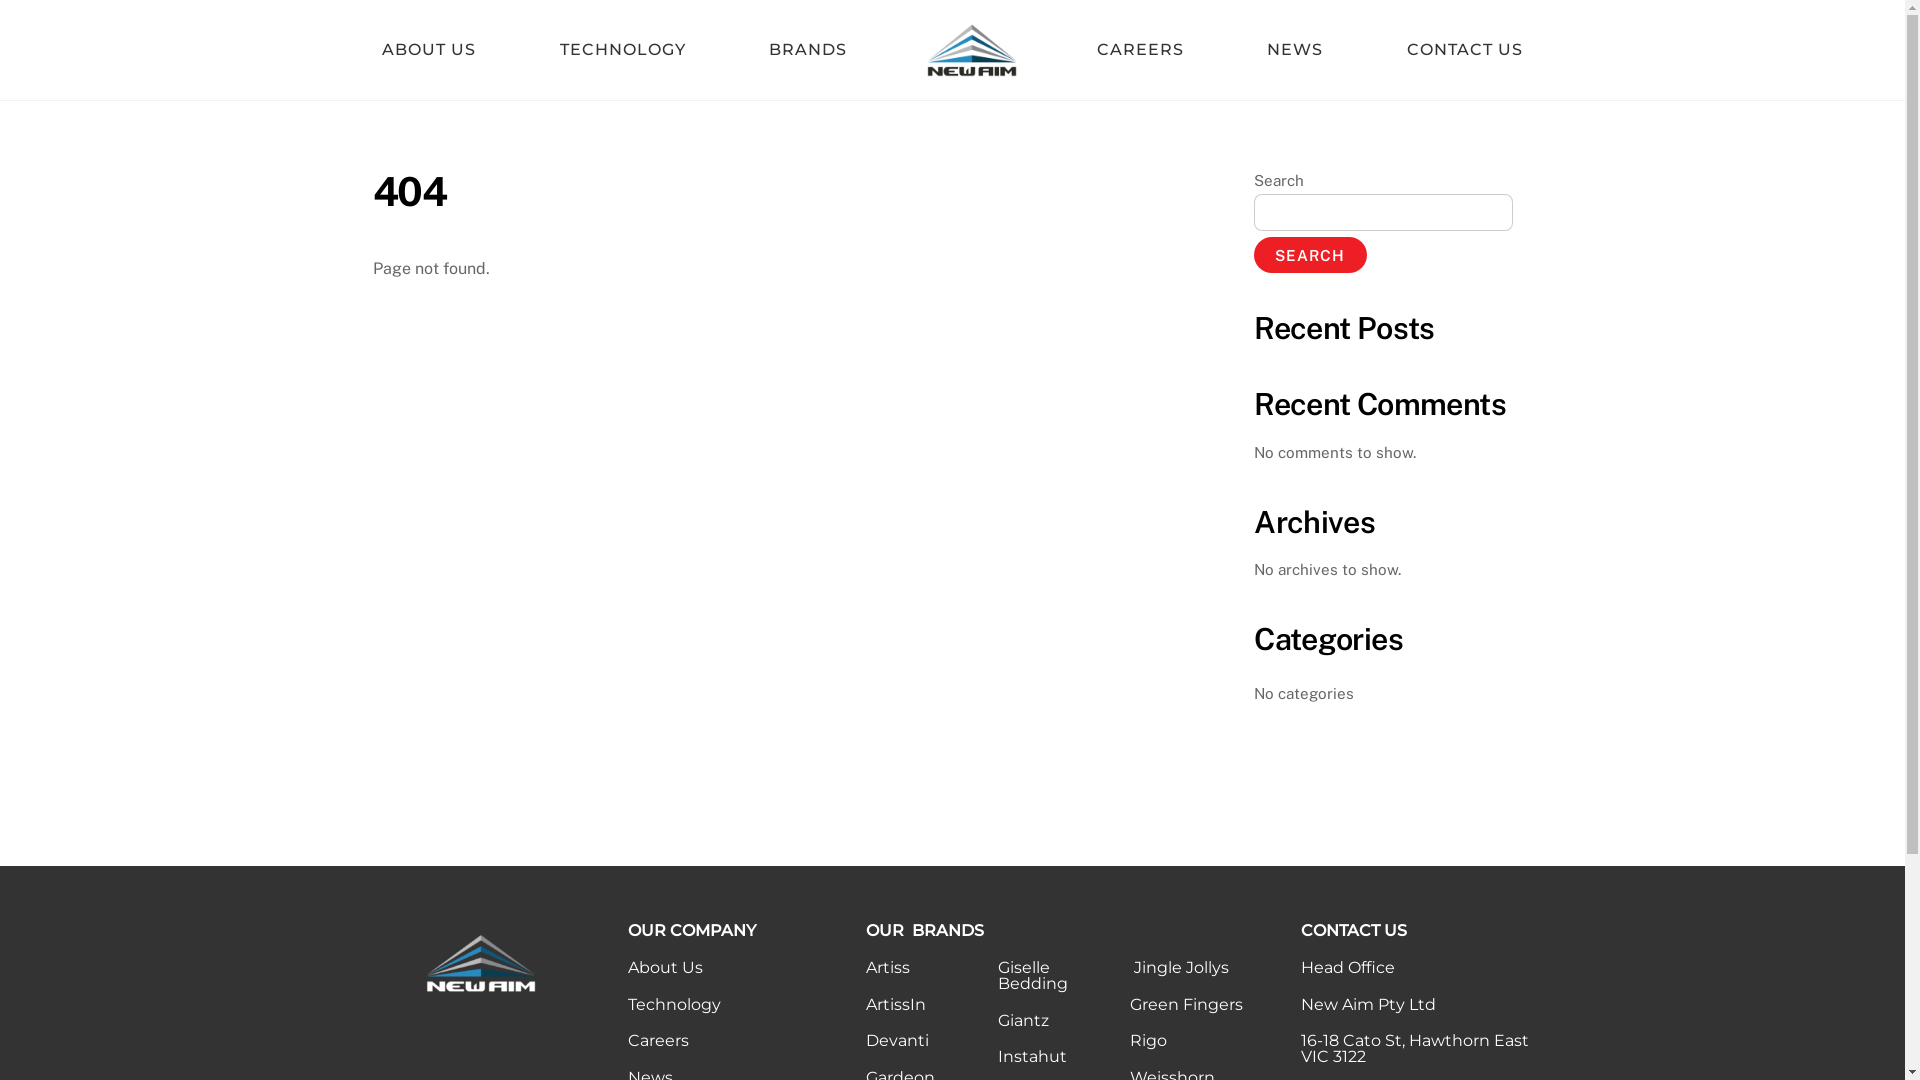  I want to click on ABOUT US, so click(428, 50).